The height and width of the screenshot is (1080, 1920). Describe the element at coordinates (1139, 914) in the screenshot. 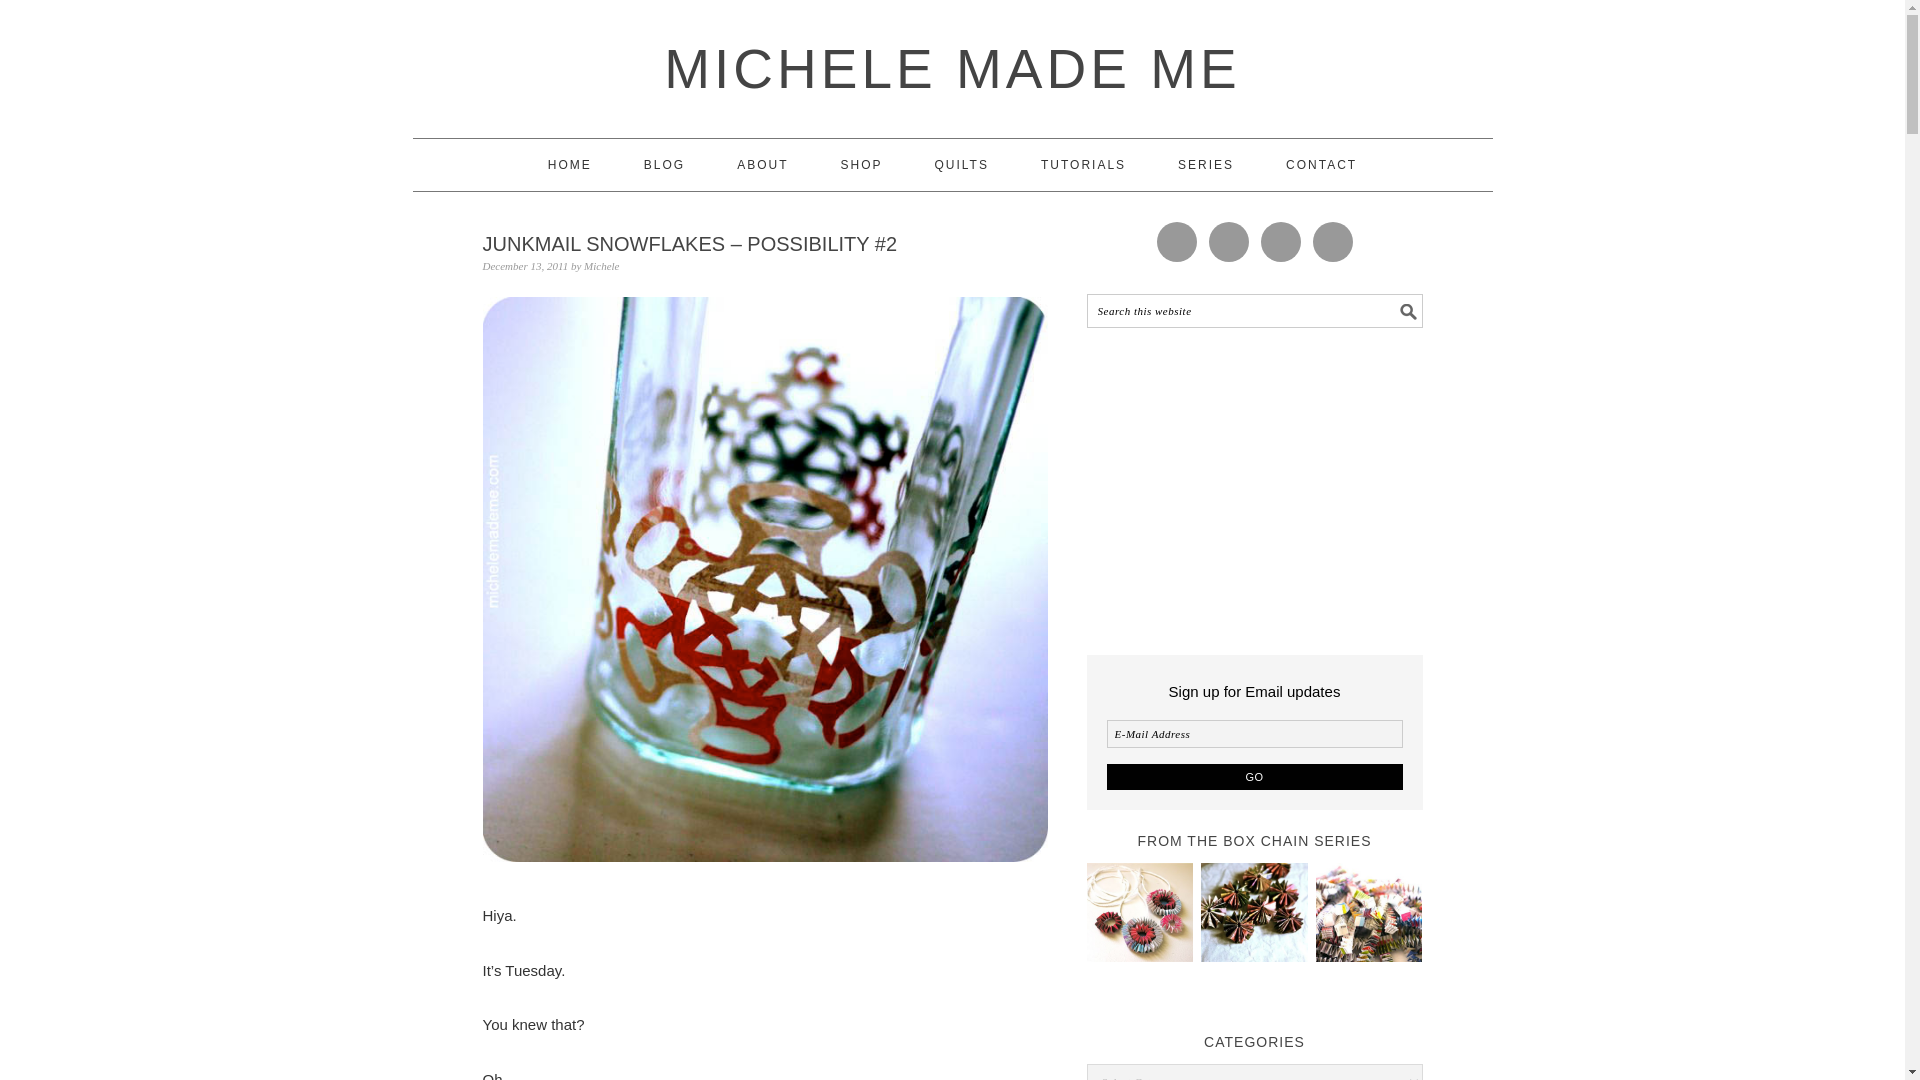

I see `Kid Craft: Box Chain Pendant and Ring` at that location.